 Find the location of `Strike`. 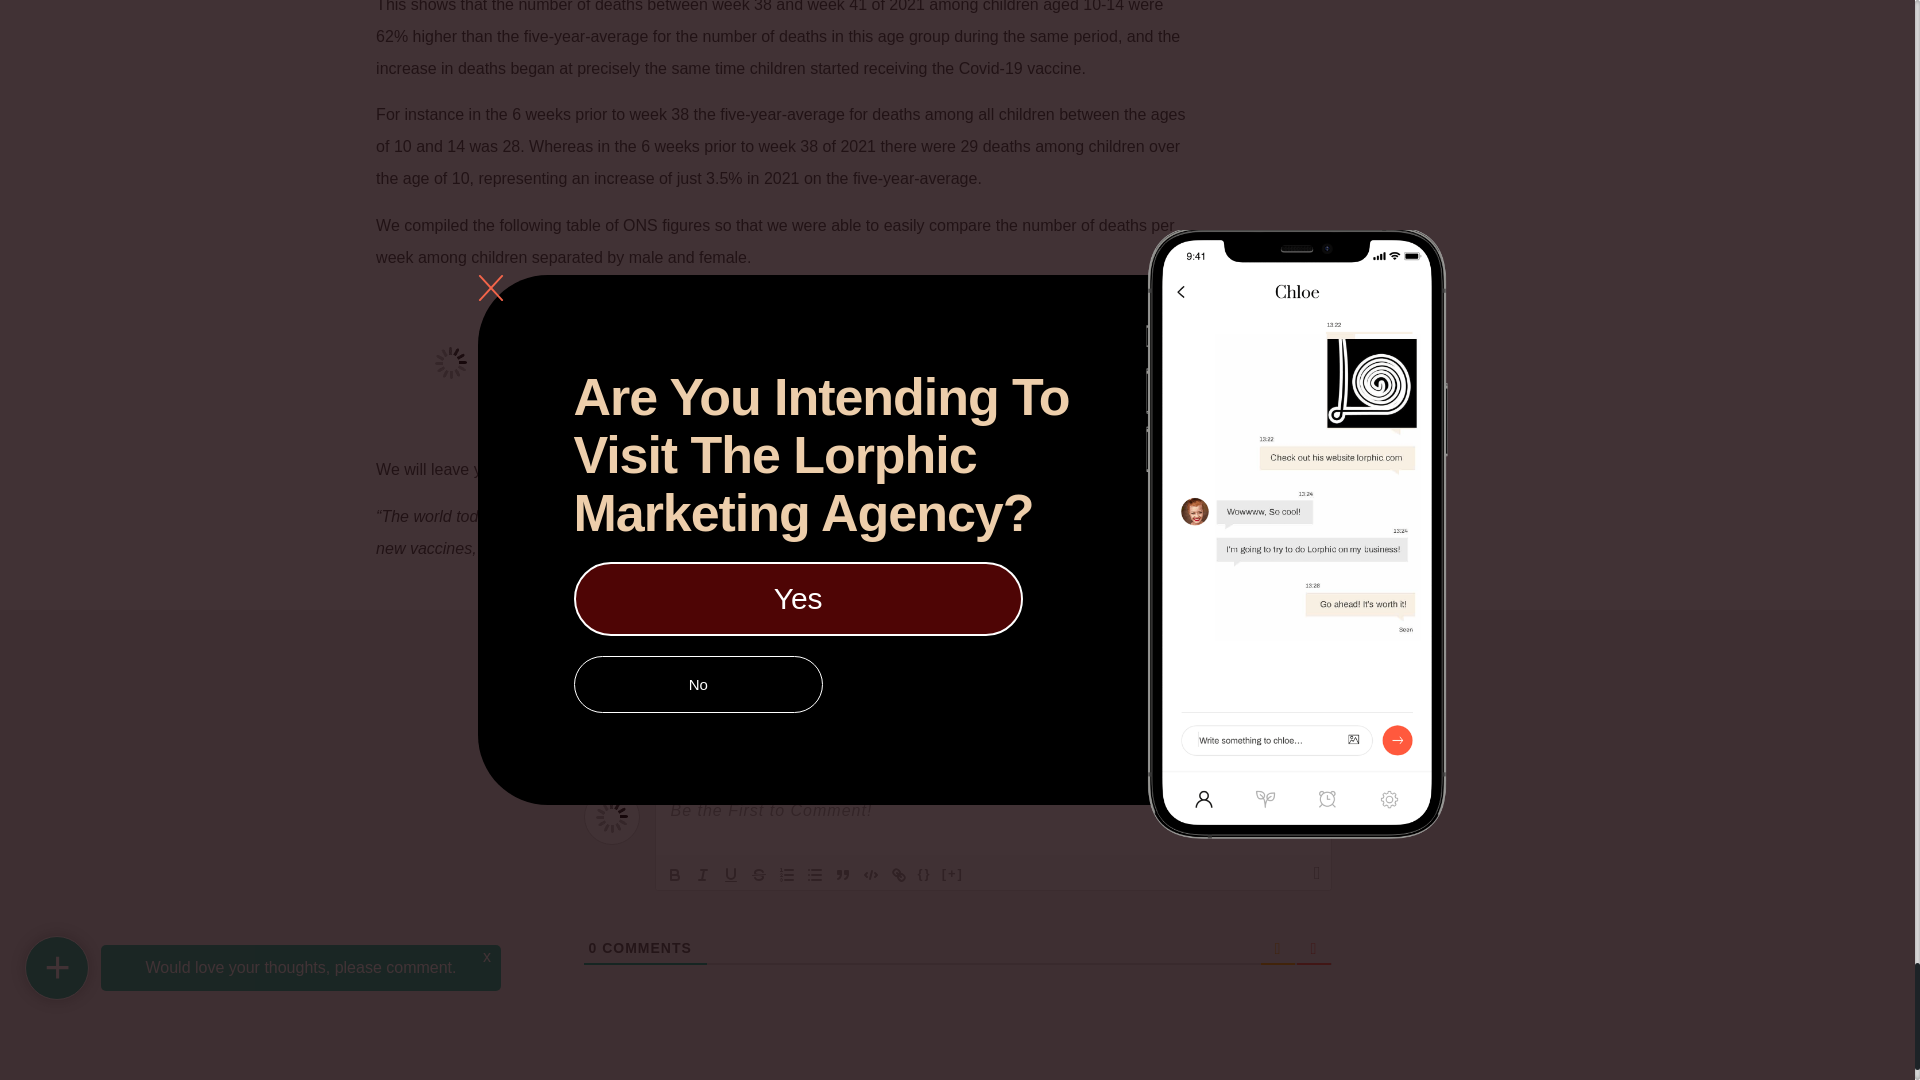

Strike is located at coordinates (758, 874).